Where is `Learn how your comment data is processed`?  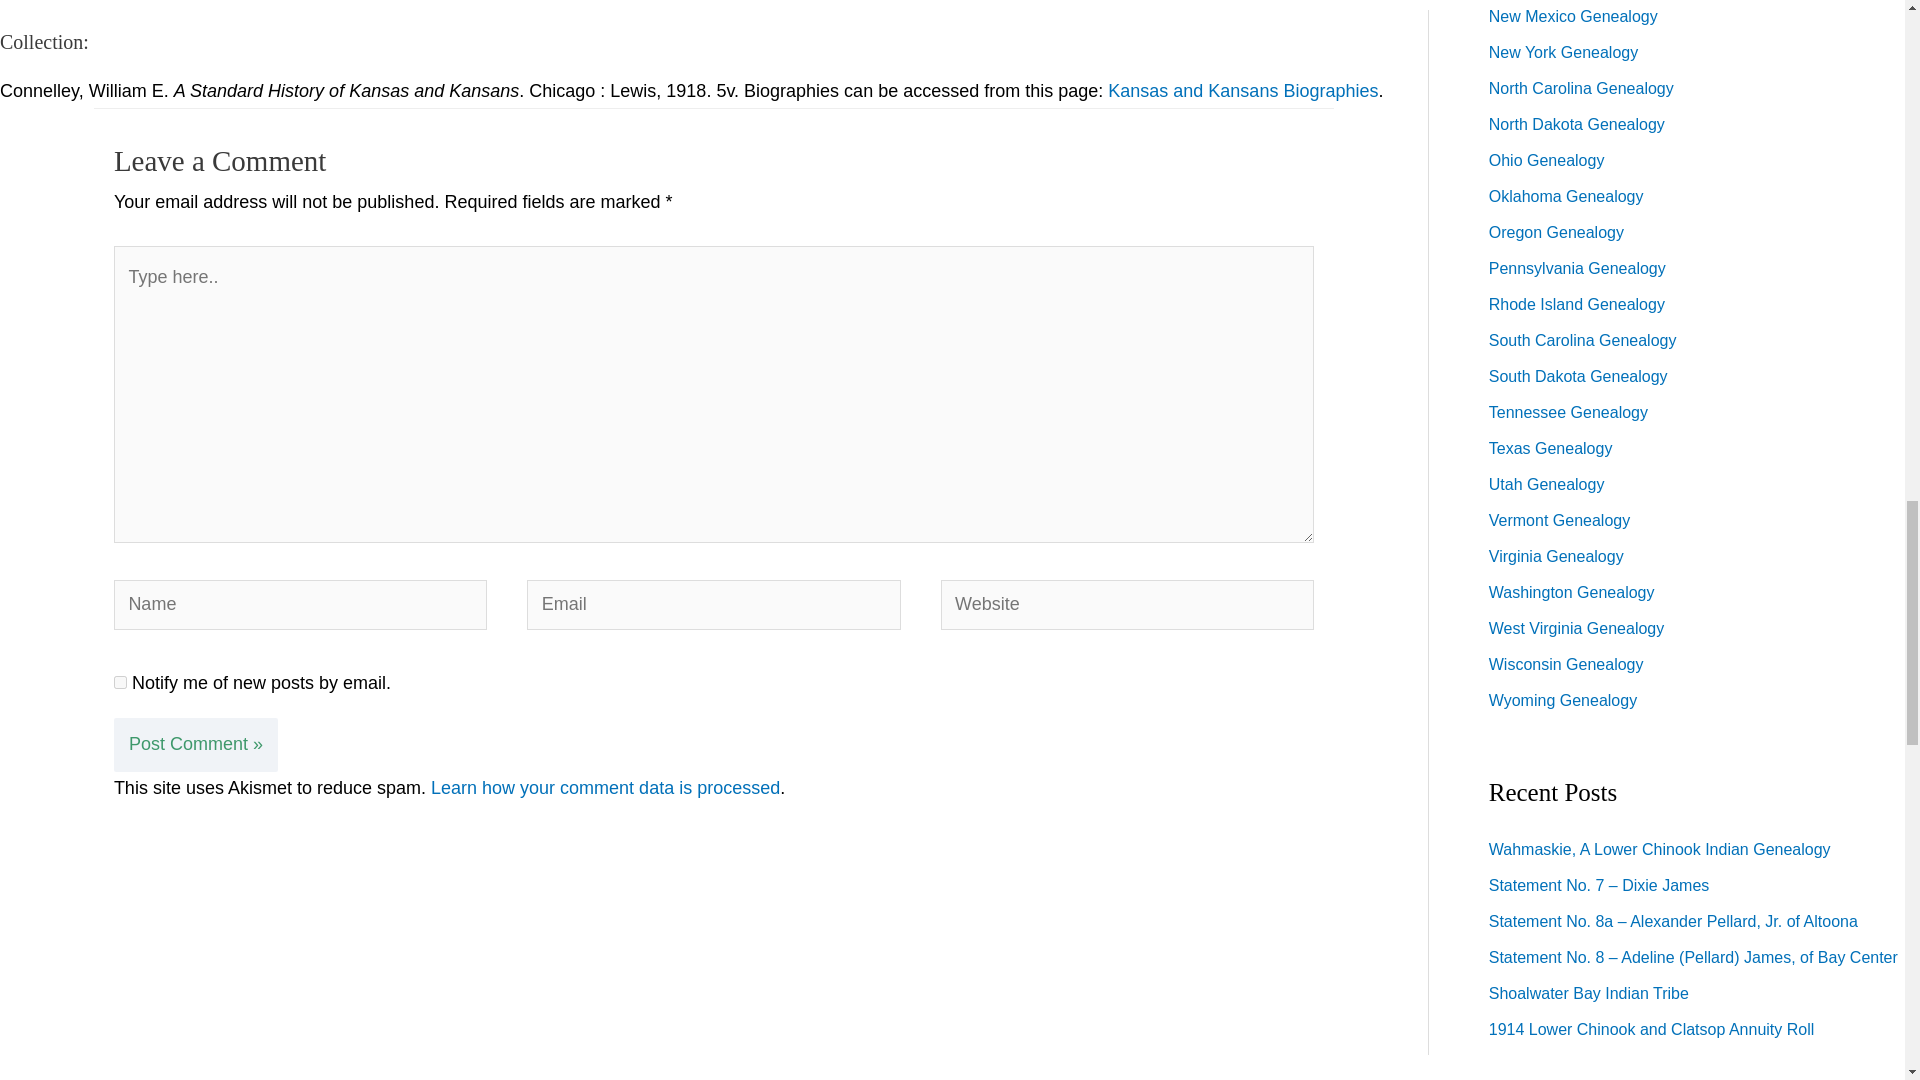
Learn how your comment data is processed is located at coordinates (604, 788).